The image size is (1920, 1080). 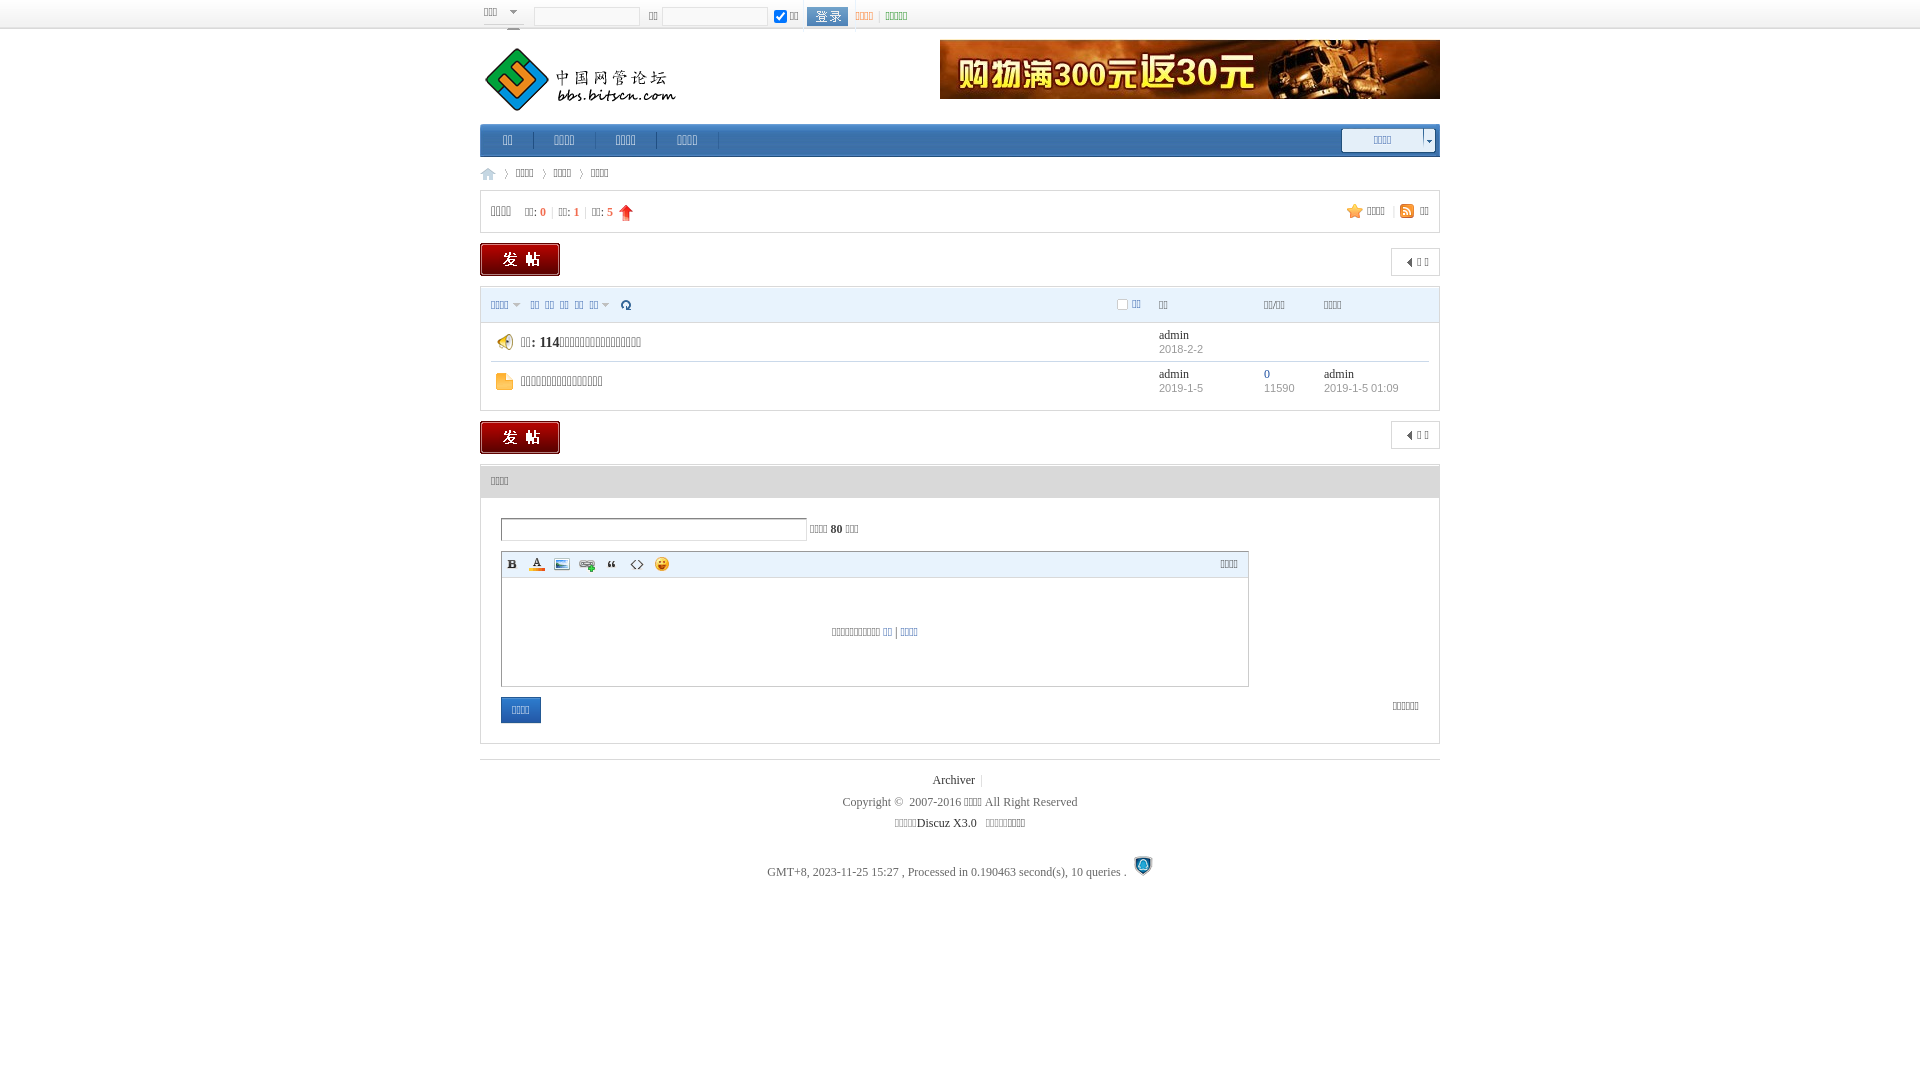 What do you see at coordinates (612, 564) in the screenshot?
I see `Quote` at bounding box center [612, 564].